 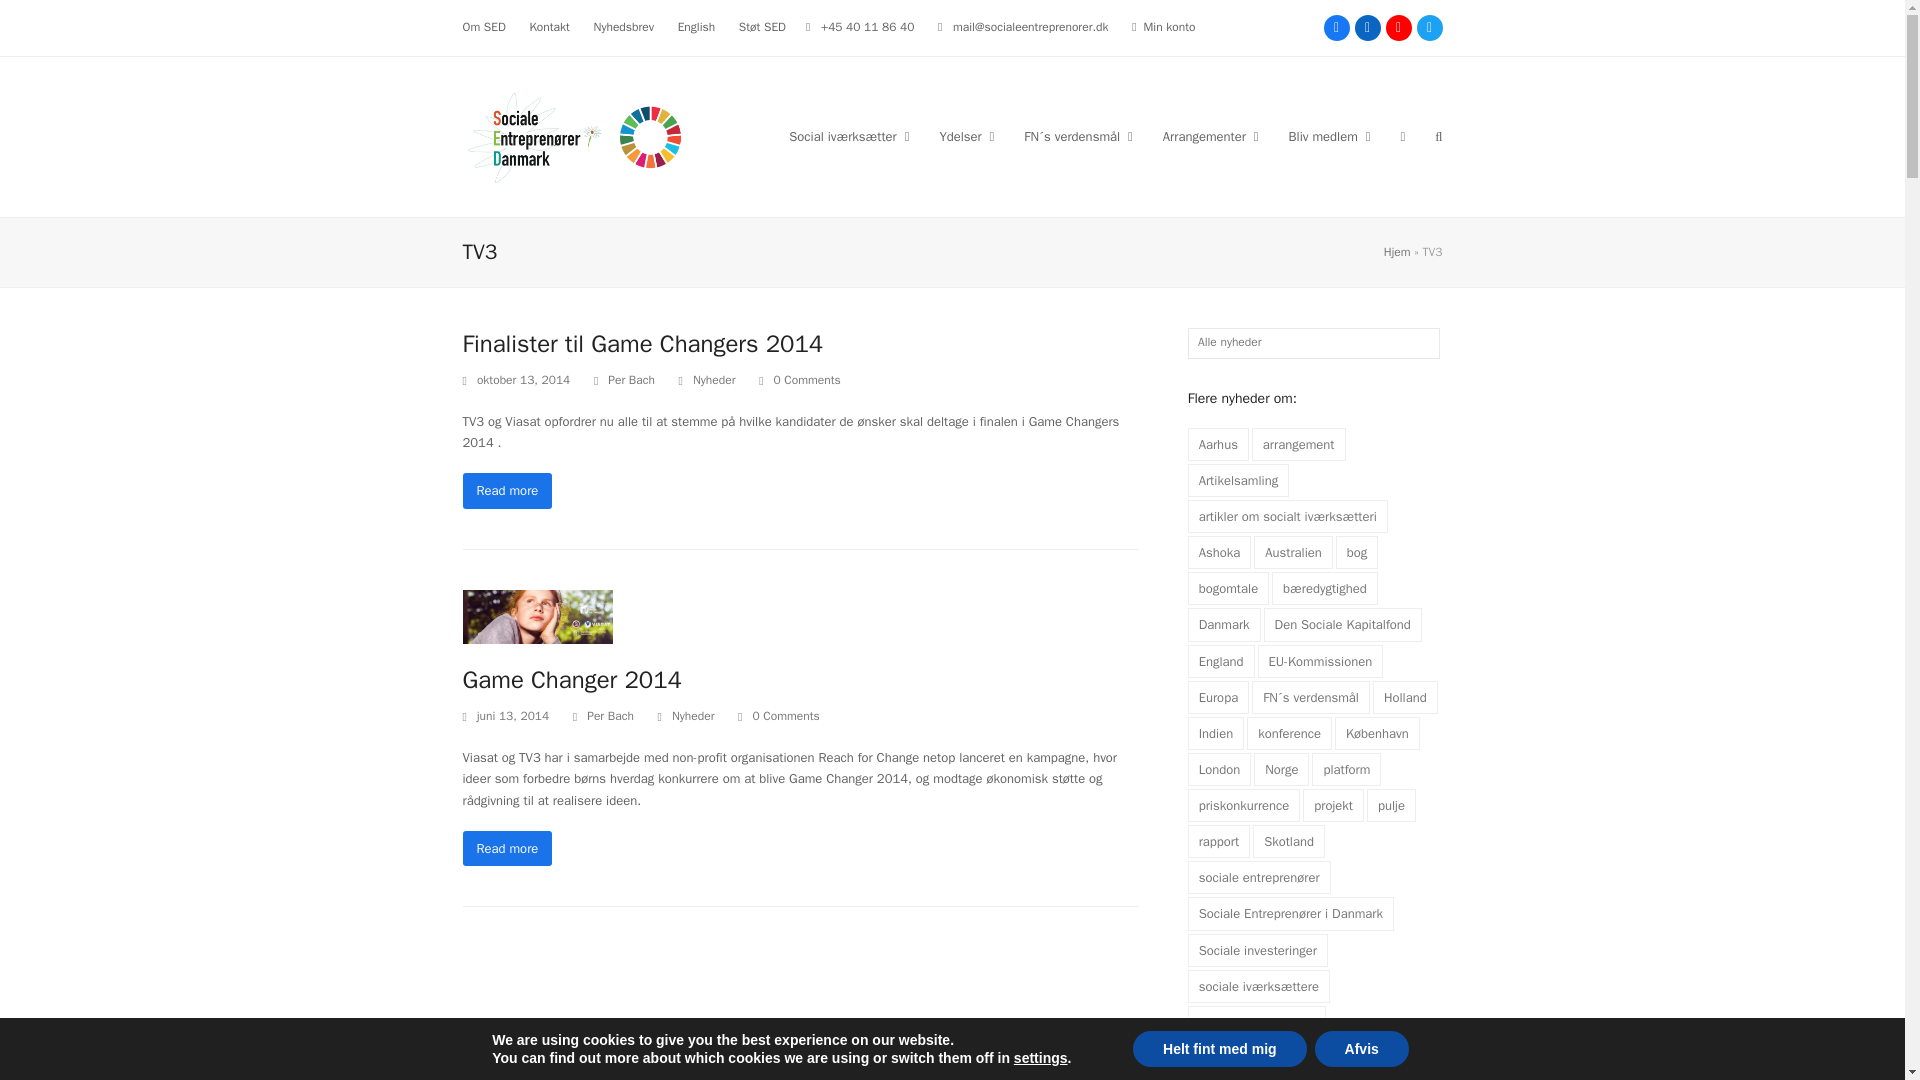 What do you see at coordinates (483, 26) in the screenshot?
I see `Om SED` at bounding box center [483, 26].